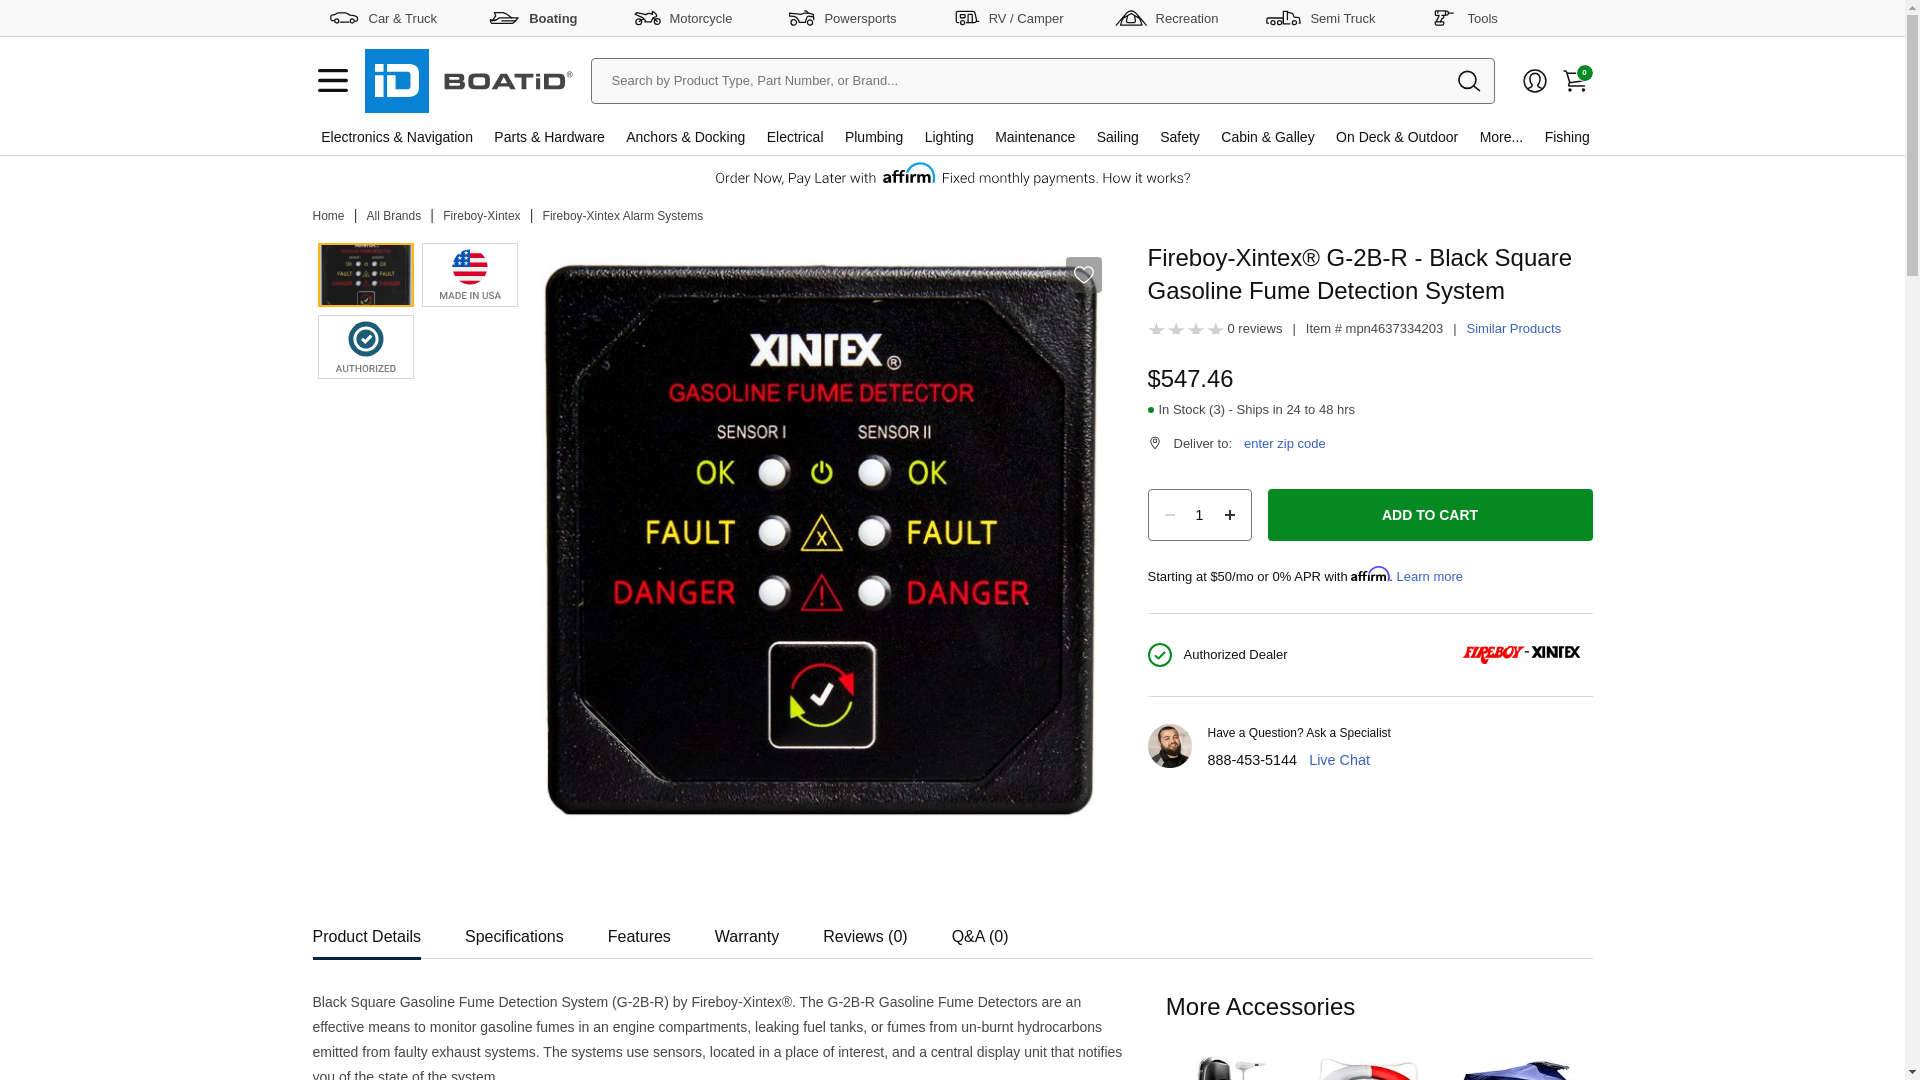 This screenshot has height=1080, width=1920. I want to click on Home, so click(327, 216).